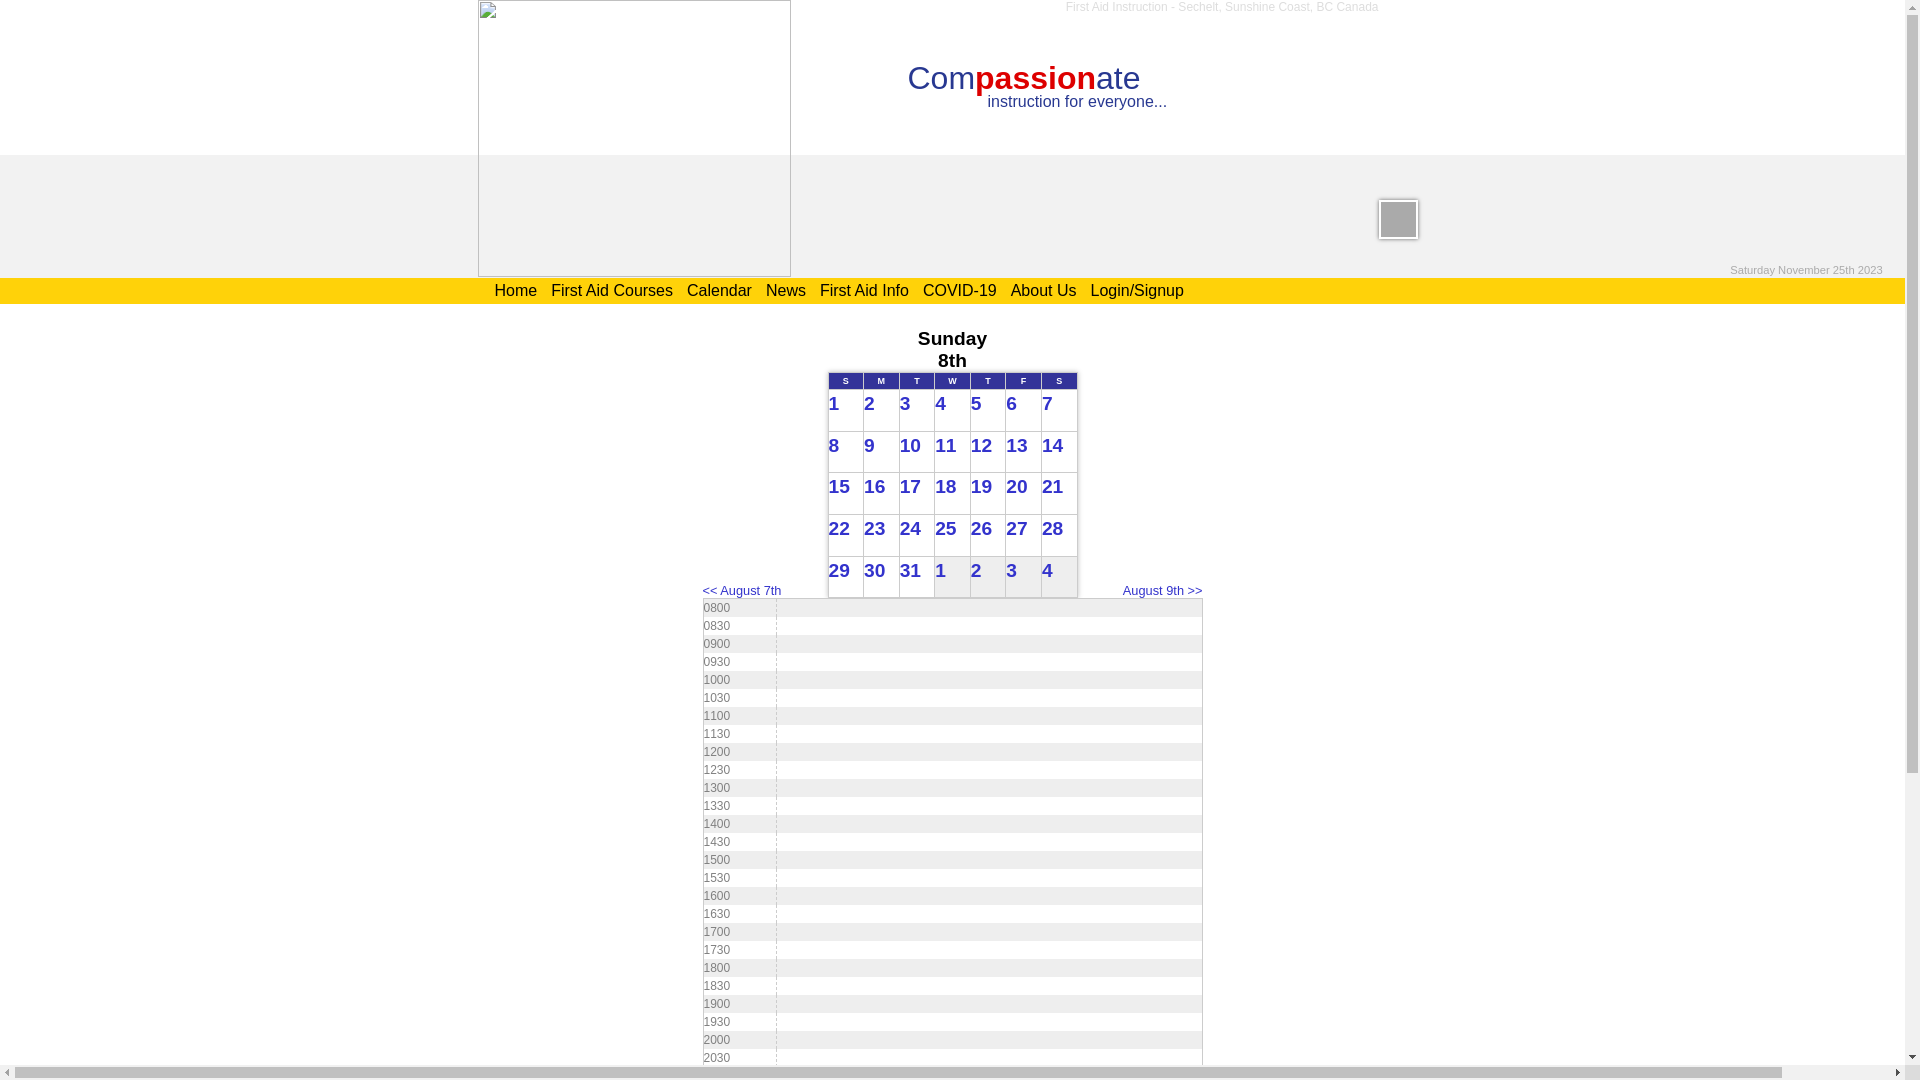 The width and height of the screenshot is (1920, 1080). What do you see at coordinates (870, 446) in the screenshot?
I see `9` at bounding box center [870, 446].